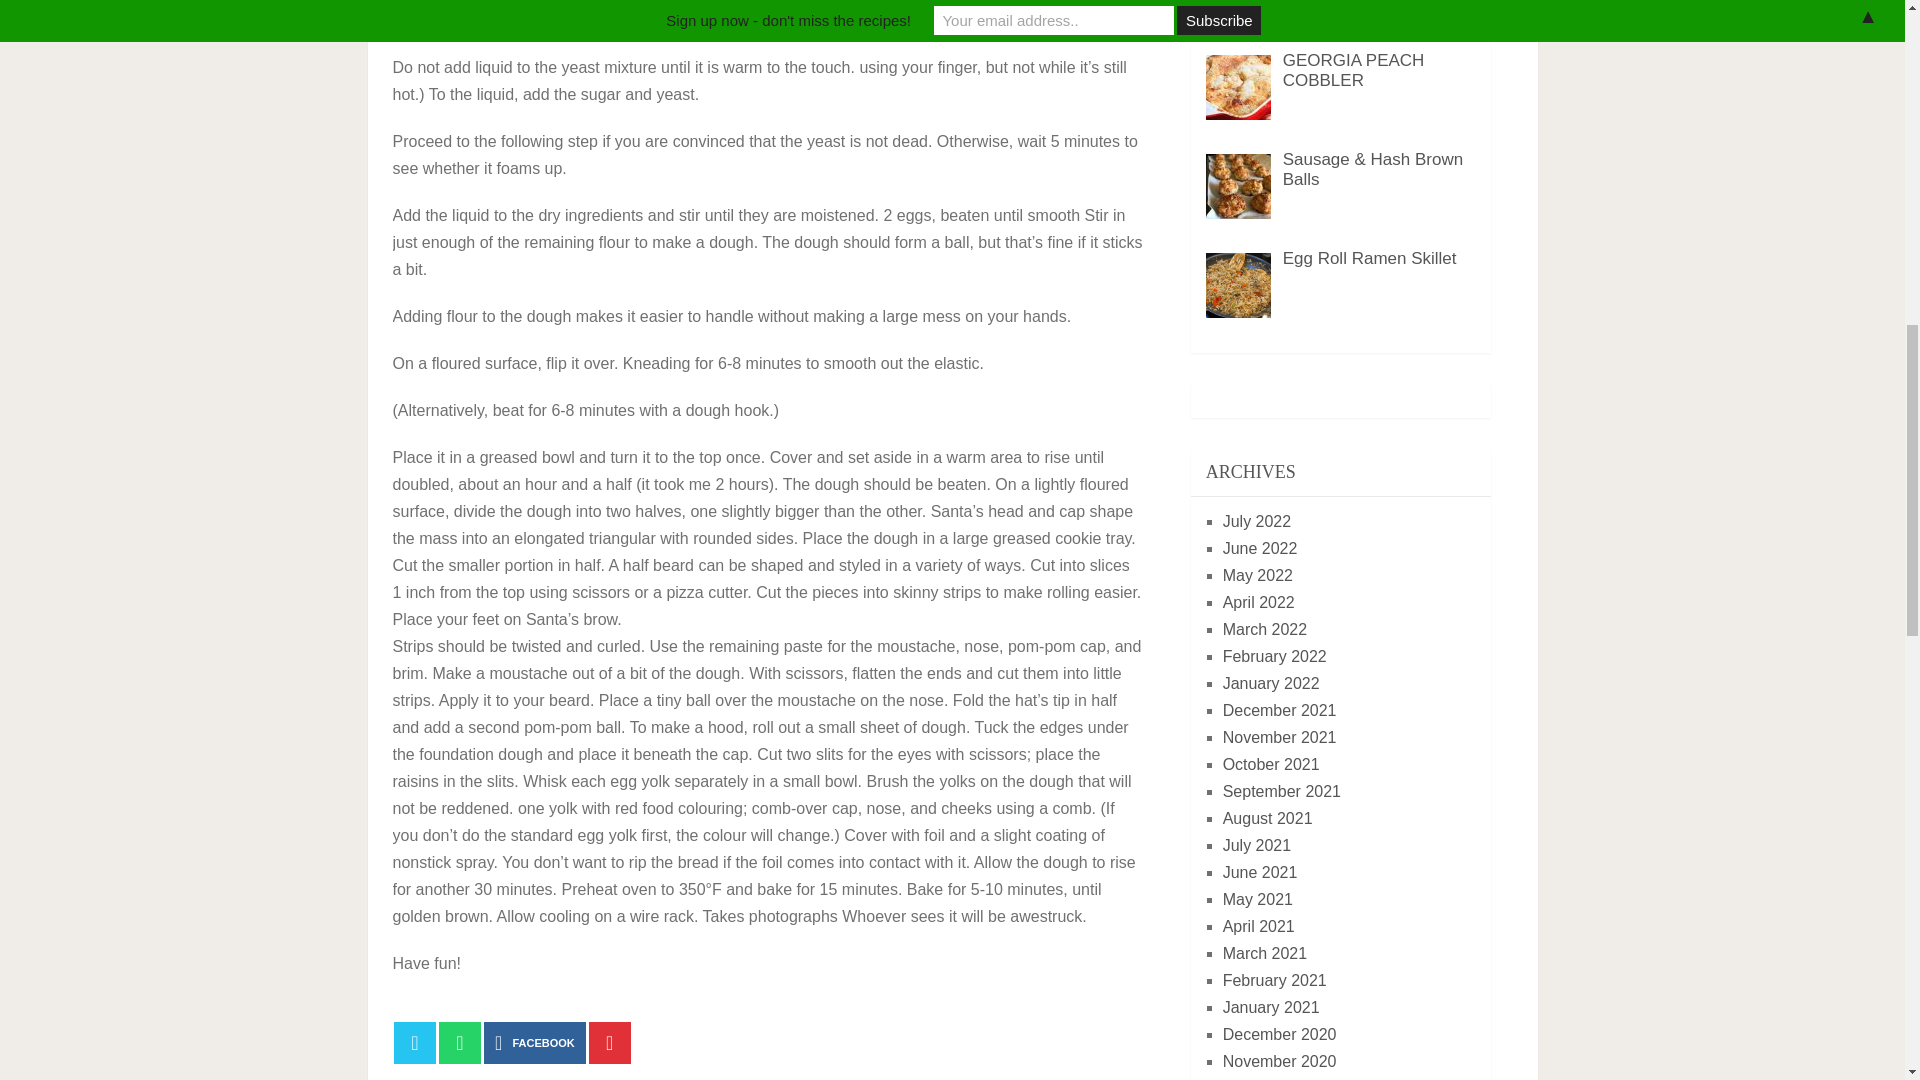 The image size is (1920, 1080). I want to click on Egg Roll Ramen Skillet, so click(1370, 258).